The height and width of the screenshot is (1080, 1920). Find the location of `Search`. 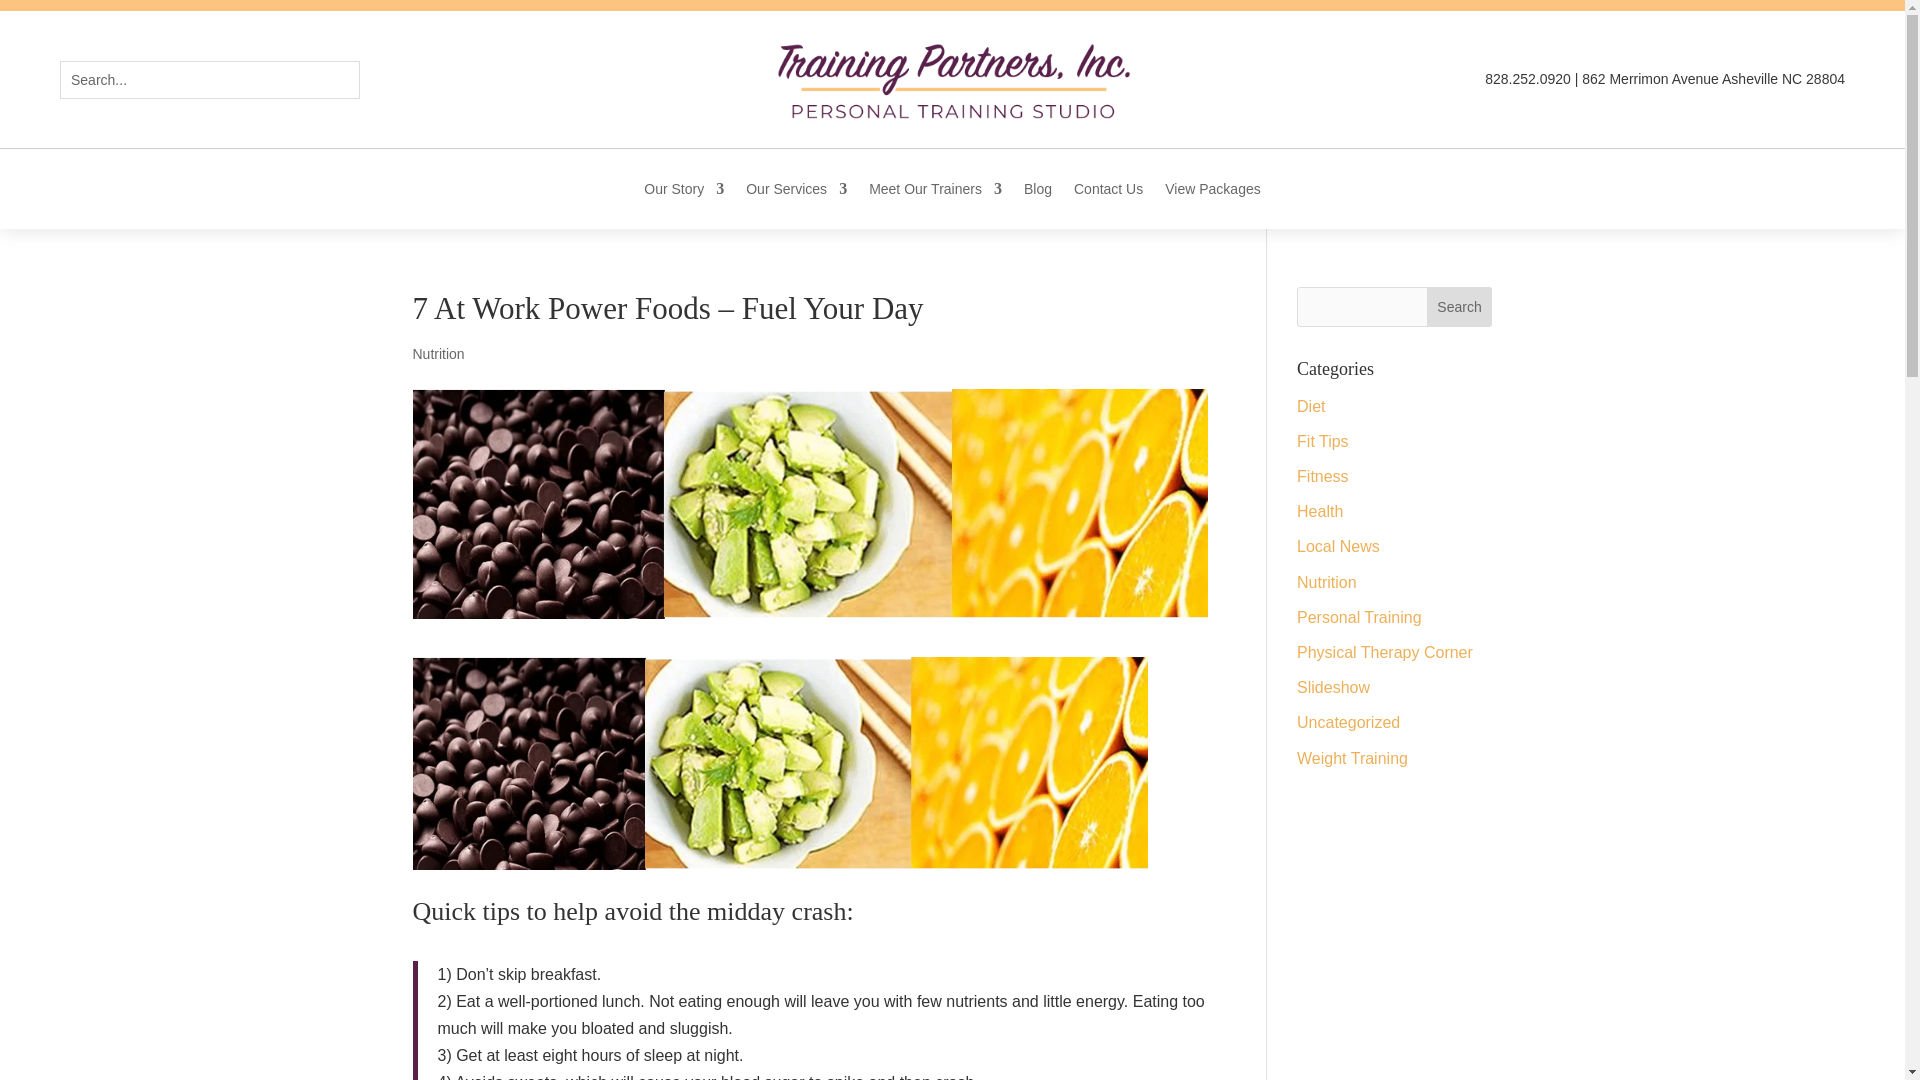

Search is located at coordinates (32, 18).